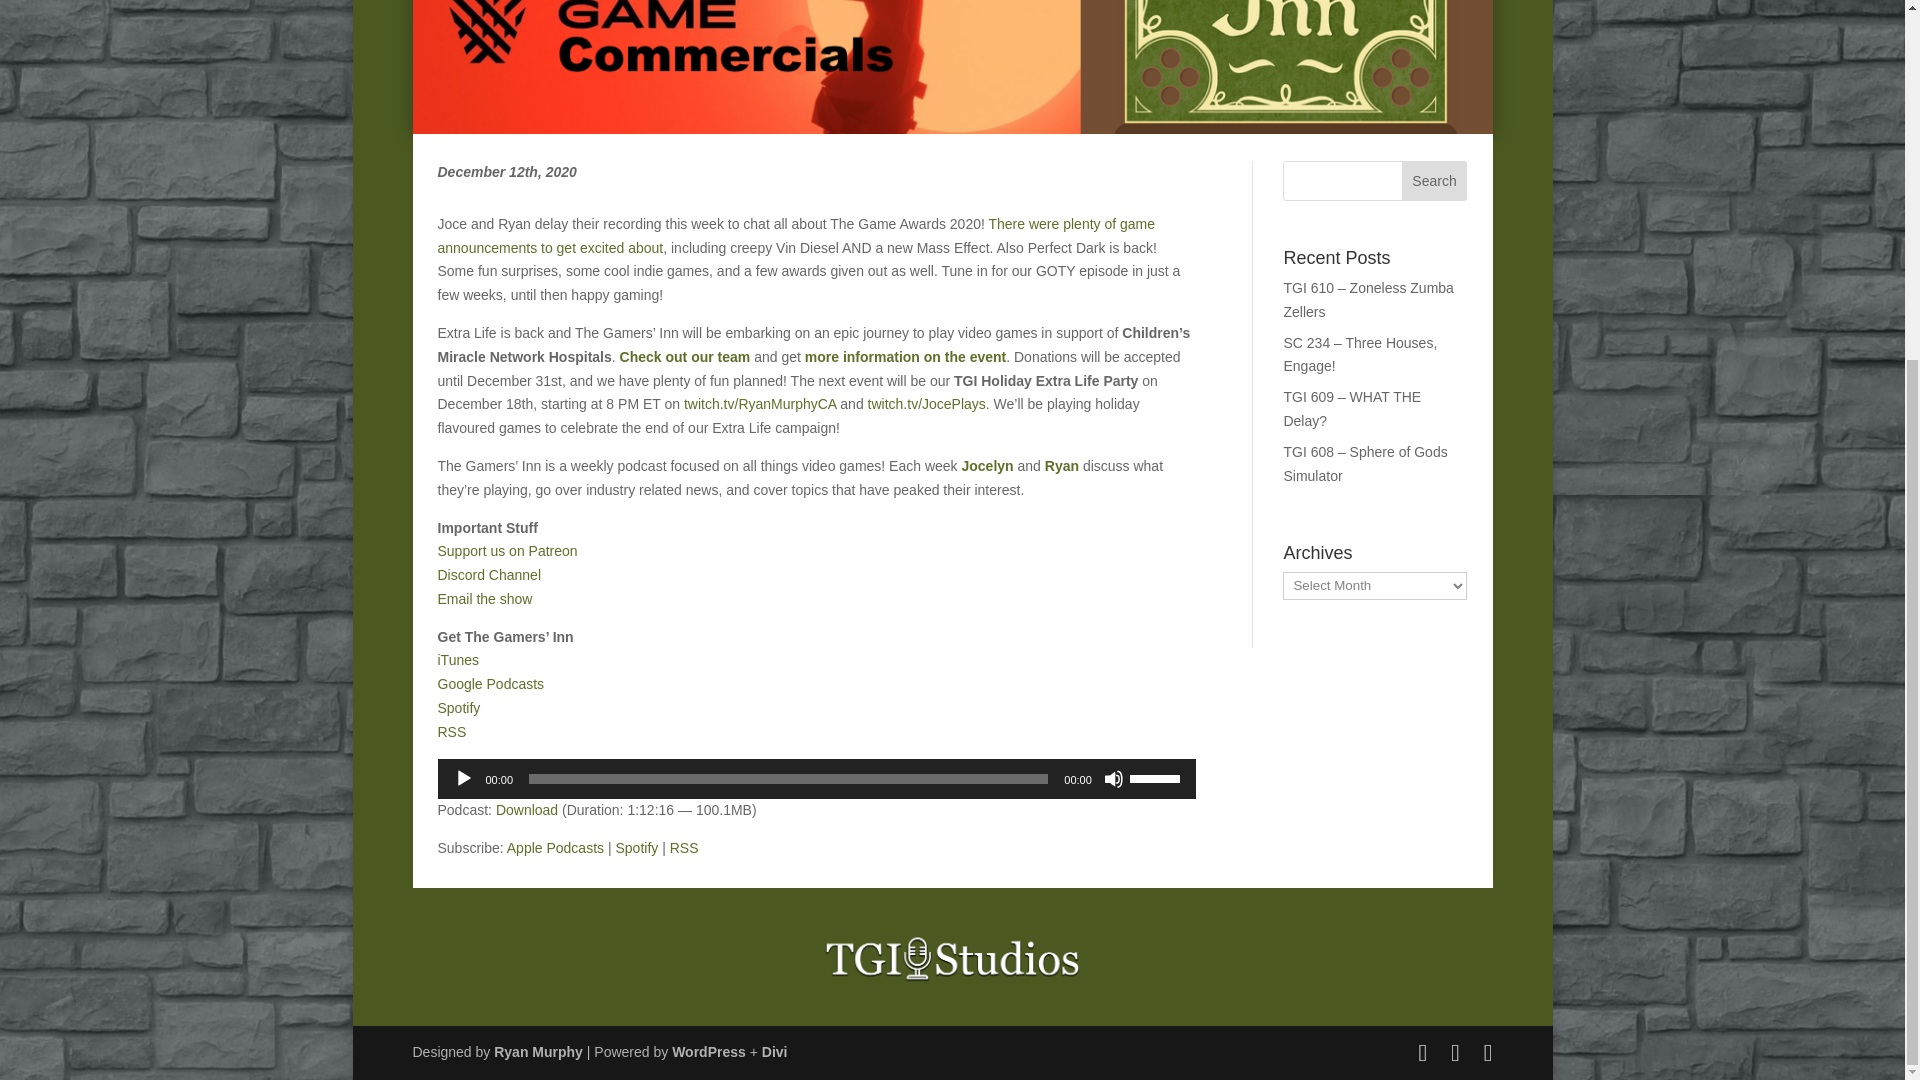  What do you see at coordinates (684, 848) in the screenshot?
I see `Subscribe via RSS` at bounding box center [684, 848].